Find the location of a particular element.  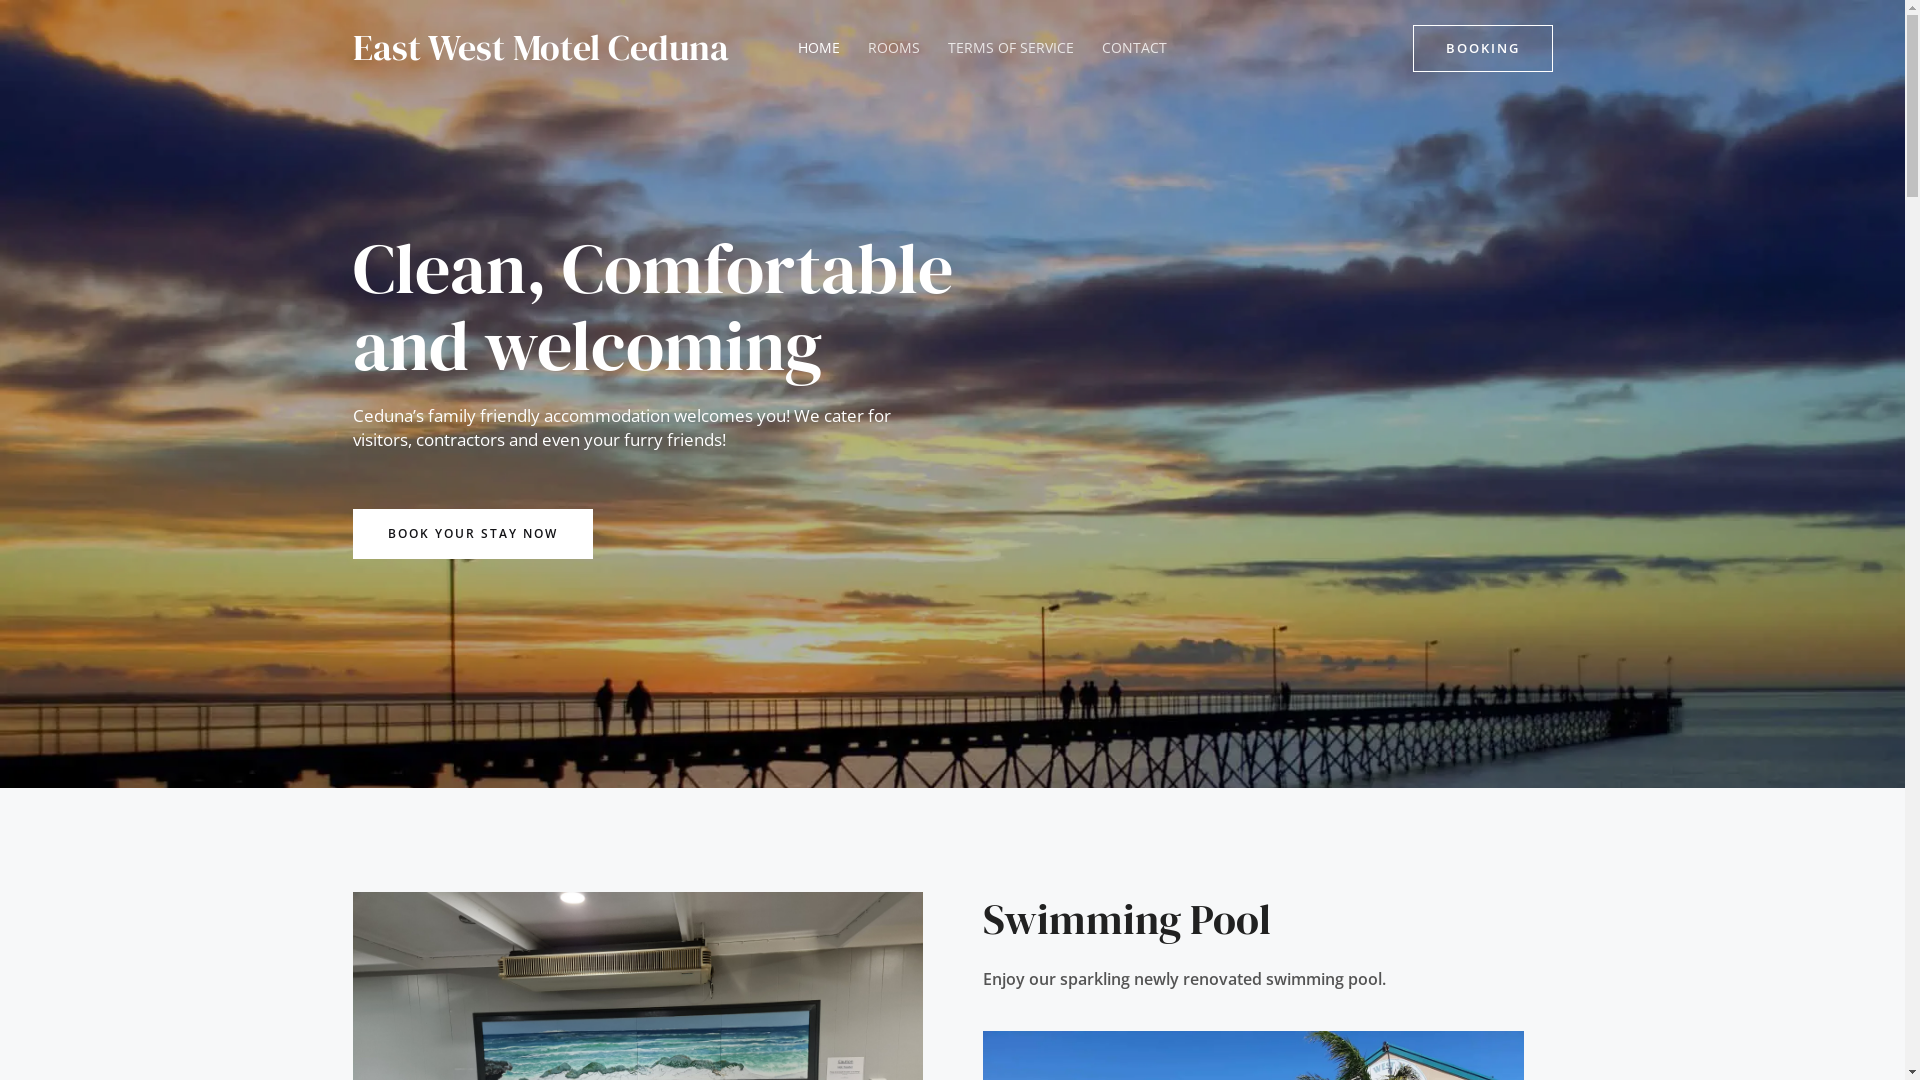

BOOK YOUR STAY NOW is located at coordinates (472, 533).